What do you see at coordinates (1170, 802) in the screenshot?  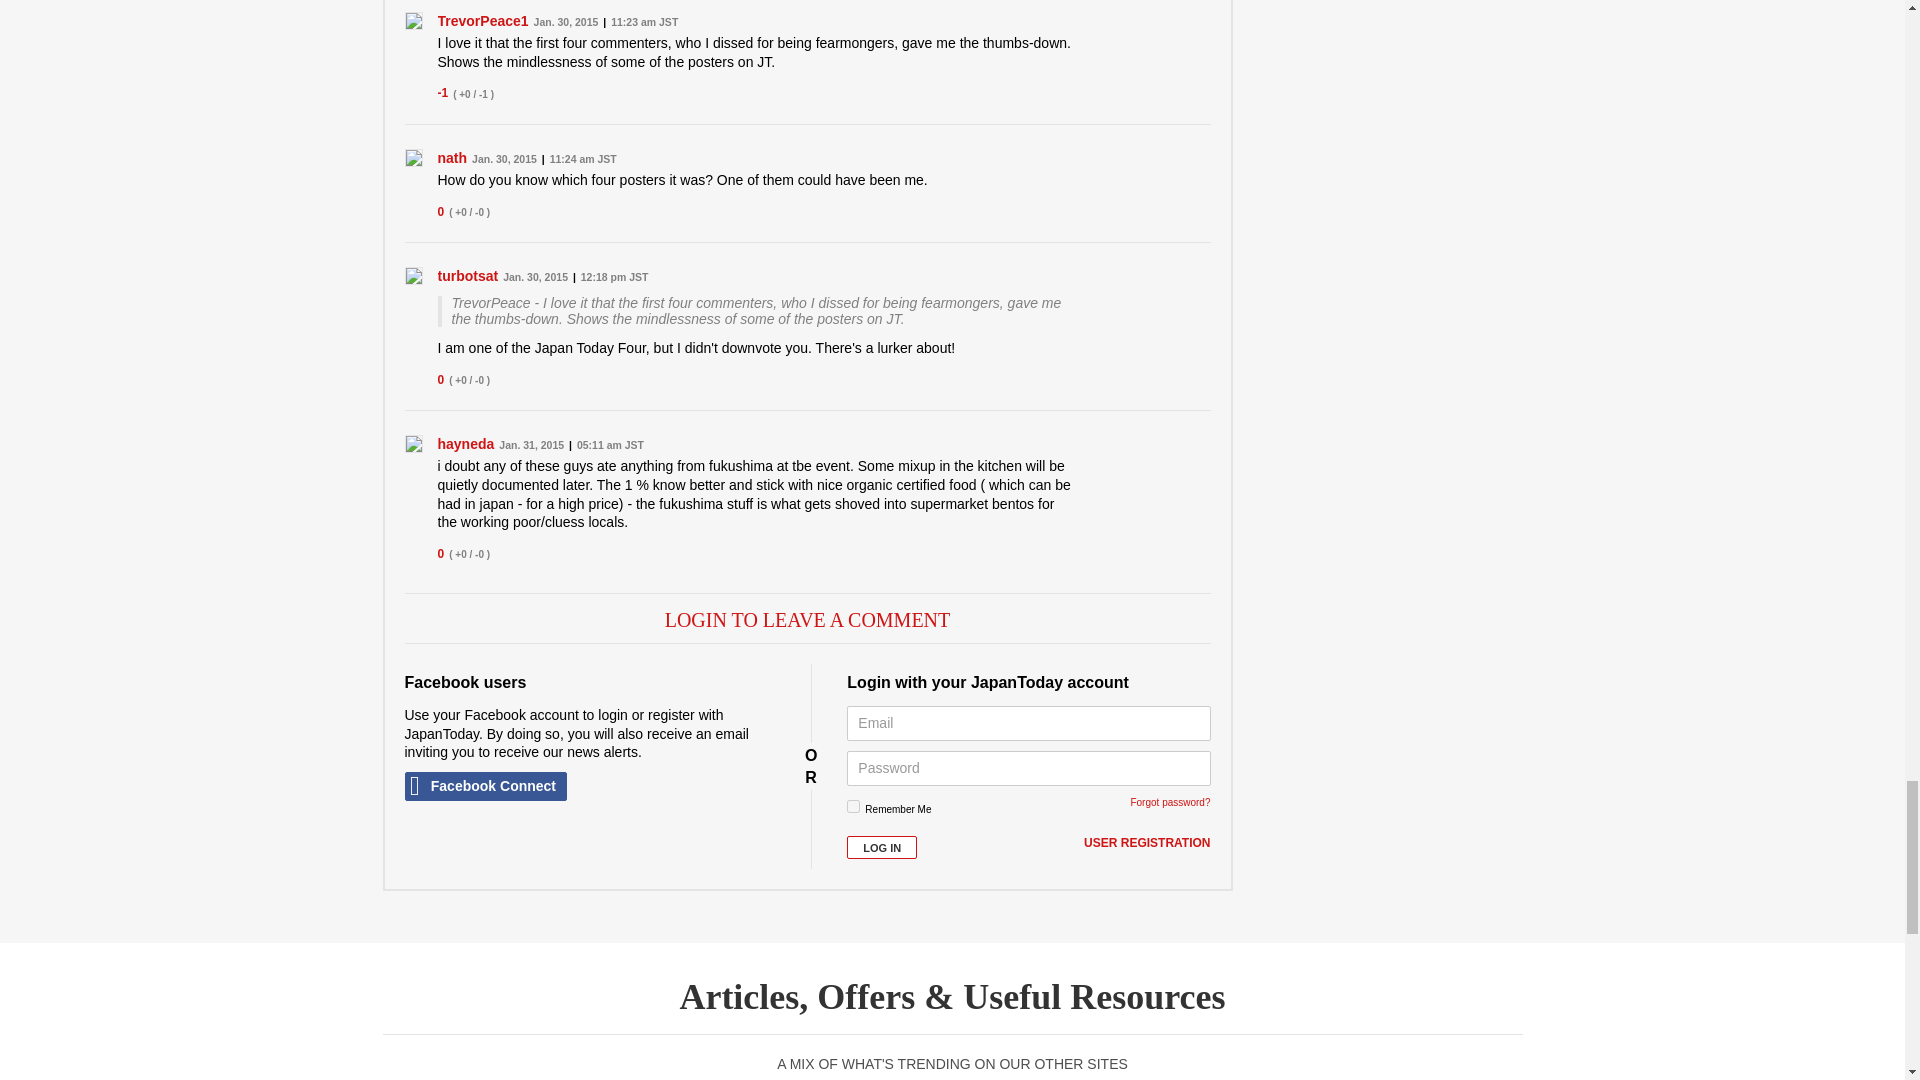 I see `Forgot password?` at bounding box center [1170, 802].